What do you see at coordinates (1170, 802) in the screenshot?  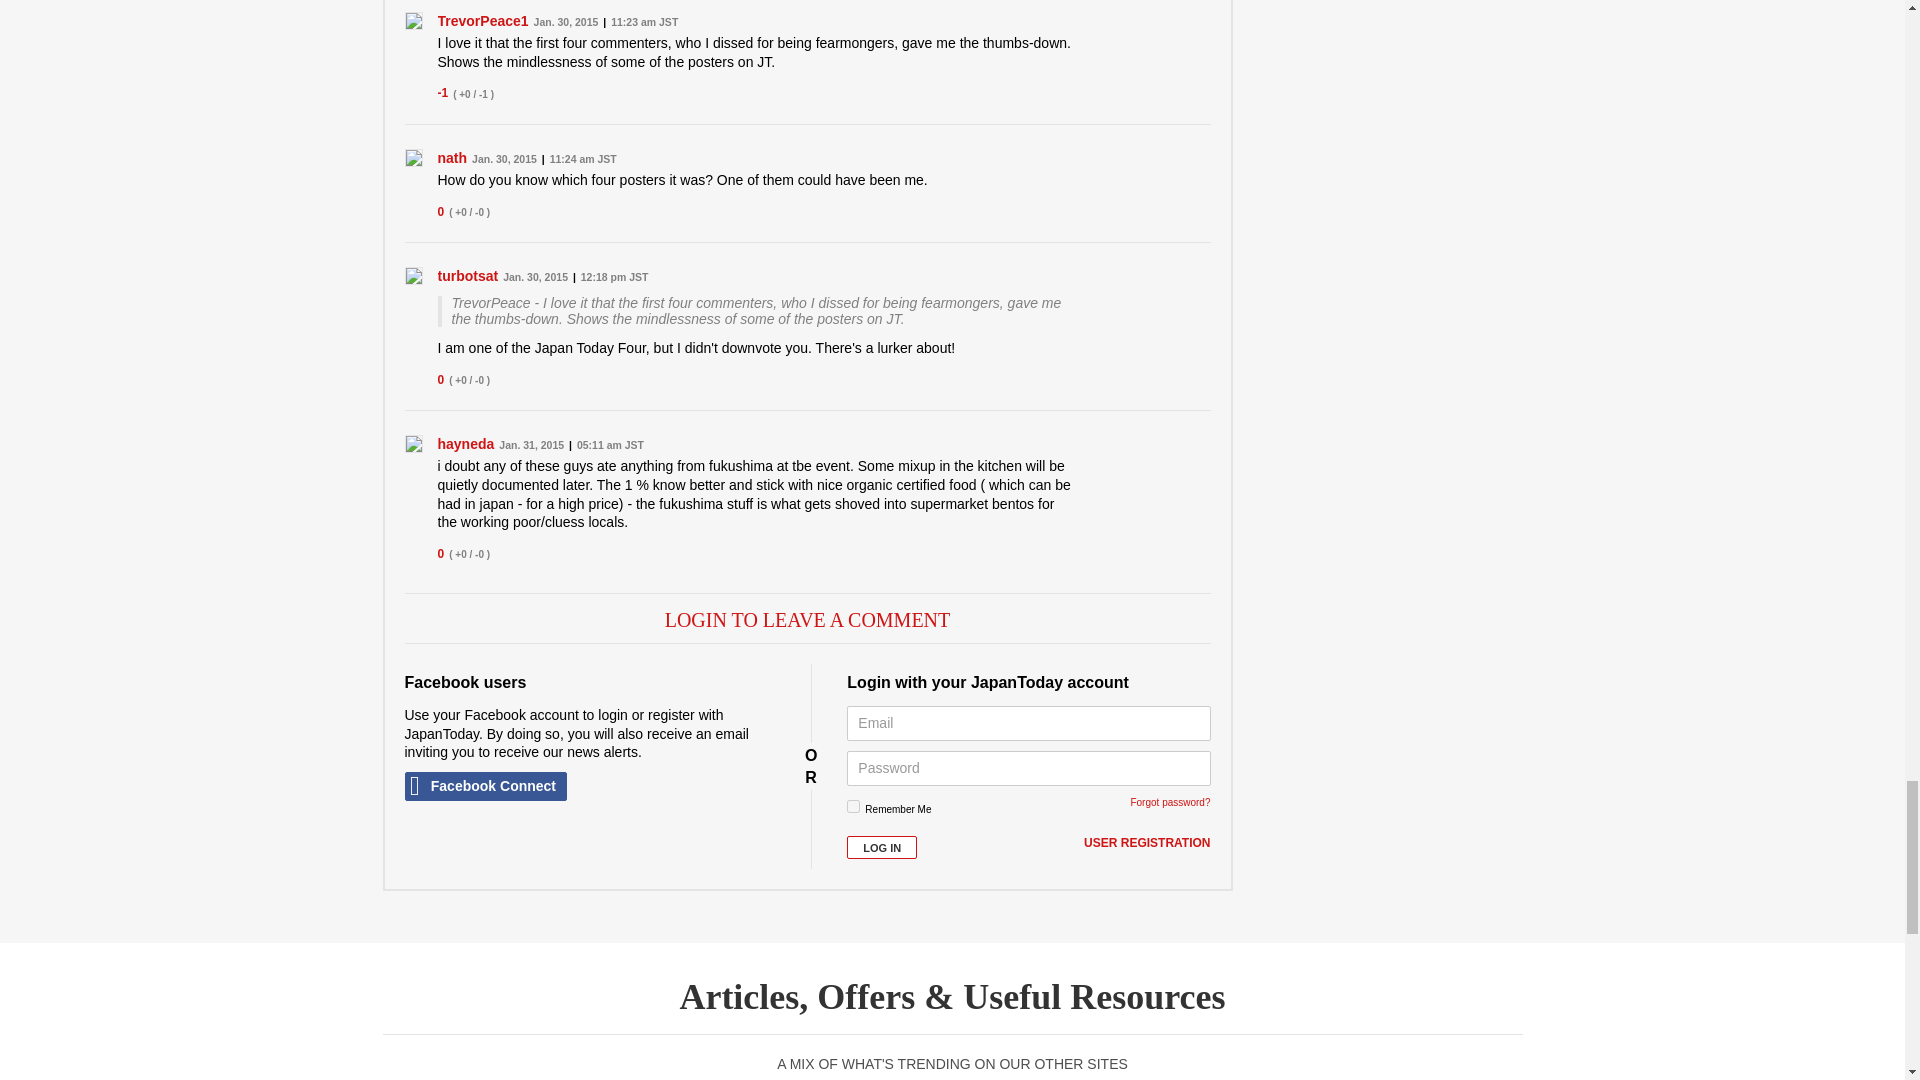 I see `Forgot password?` at bounding box center [1170, 802].